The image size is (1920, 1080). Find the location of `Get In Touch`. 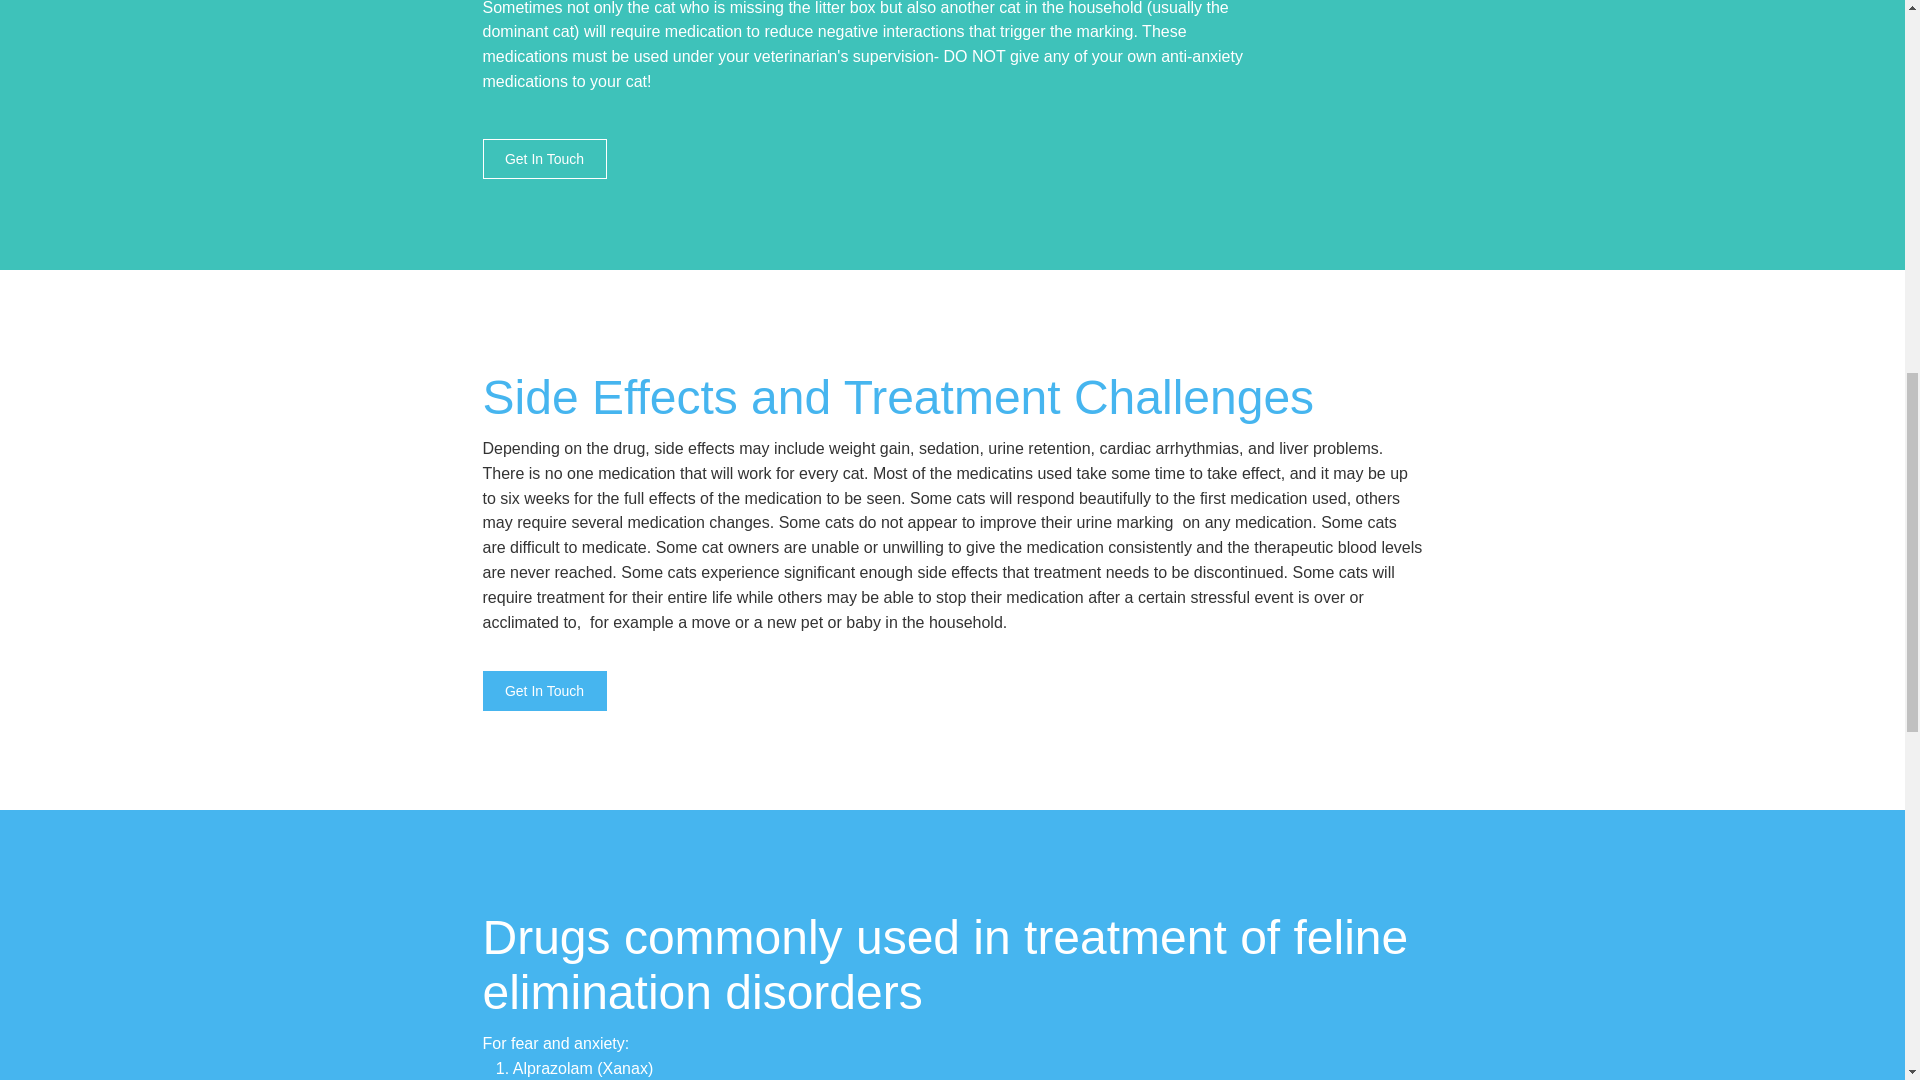

Get In Touch is located at coordinates (544, 159).